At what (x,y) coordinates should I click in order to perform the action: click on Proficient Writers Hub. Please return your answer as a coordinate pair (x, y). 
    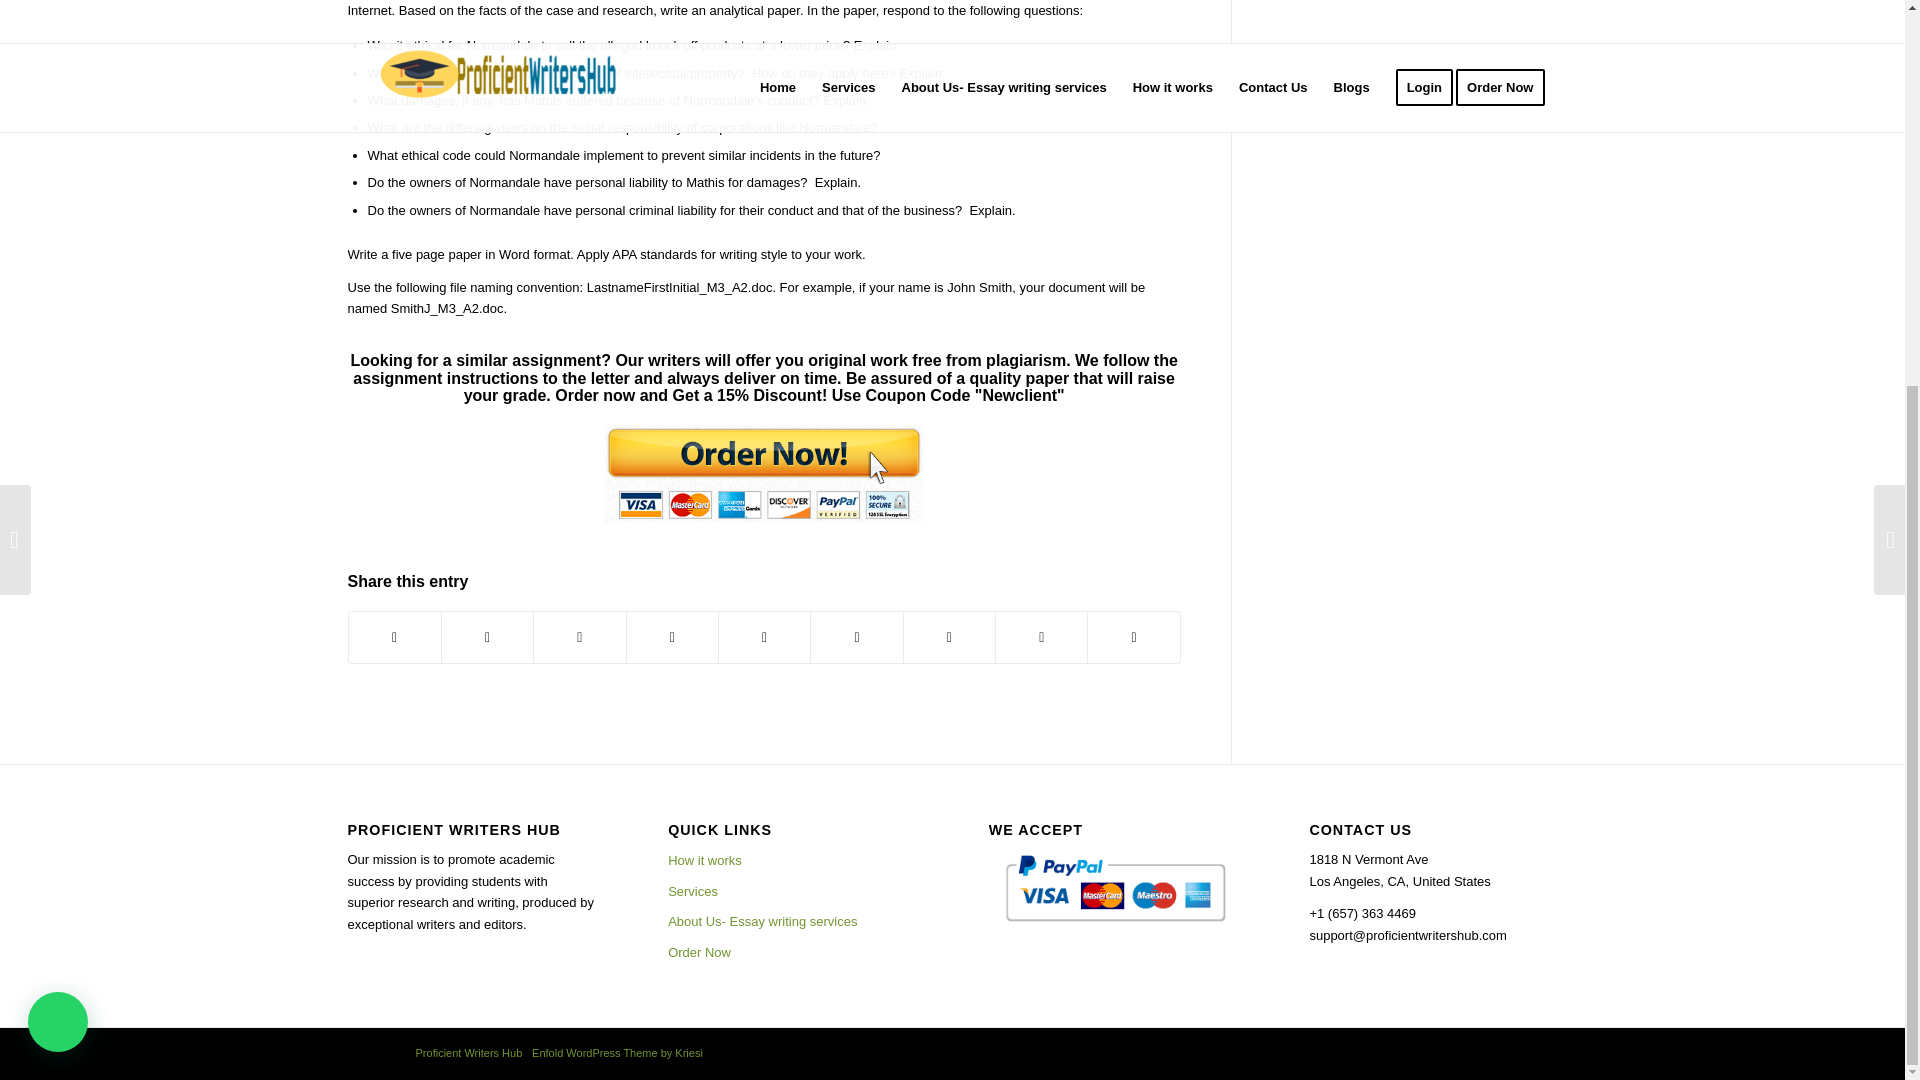
    Looking at the image, I should click on (469, 1052).